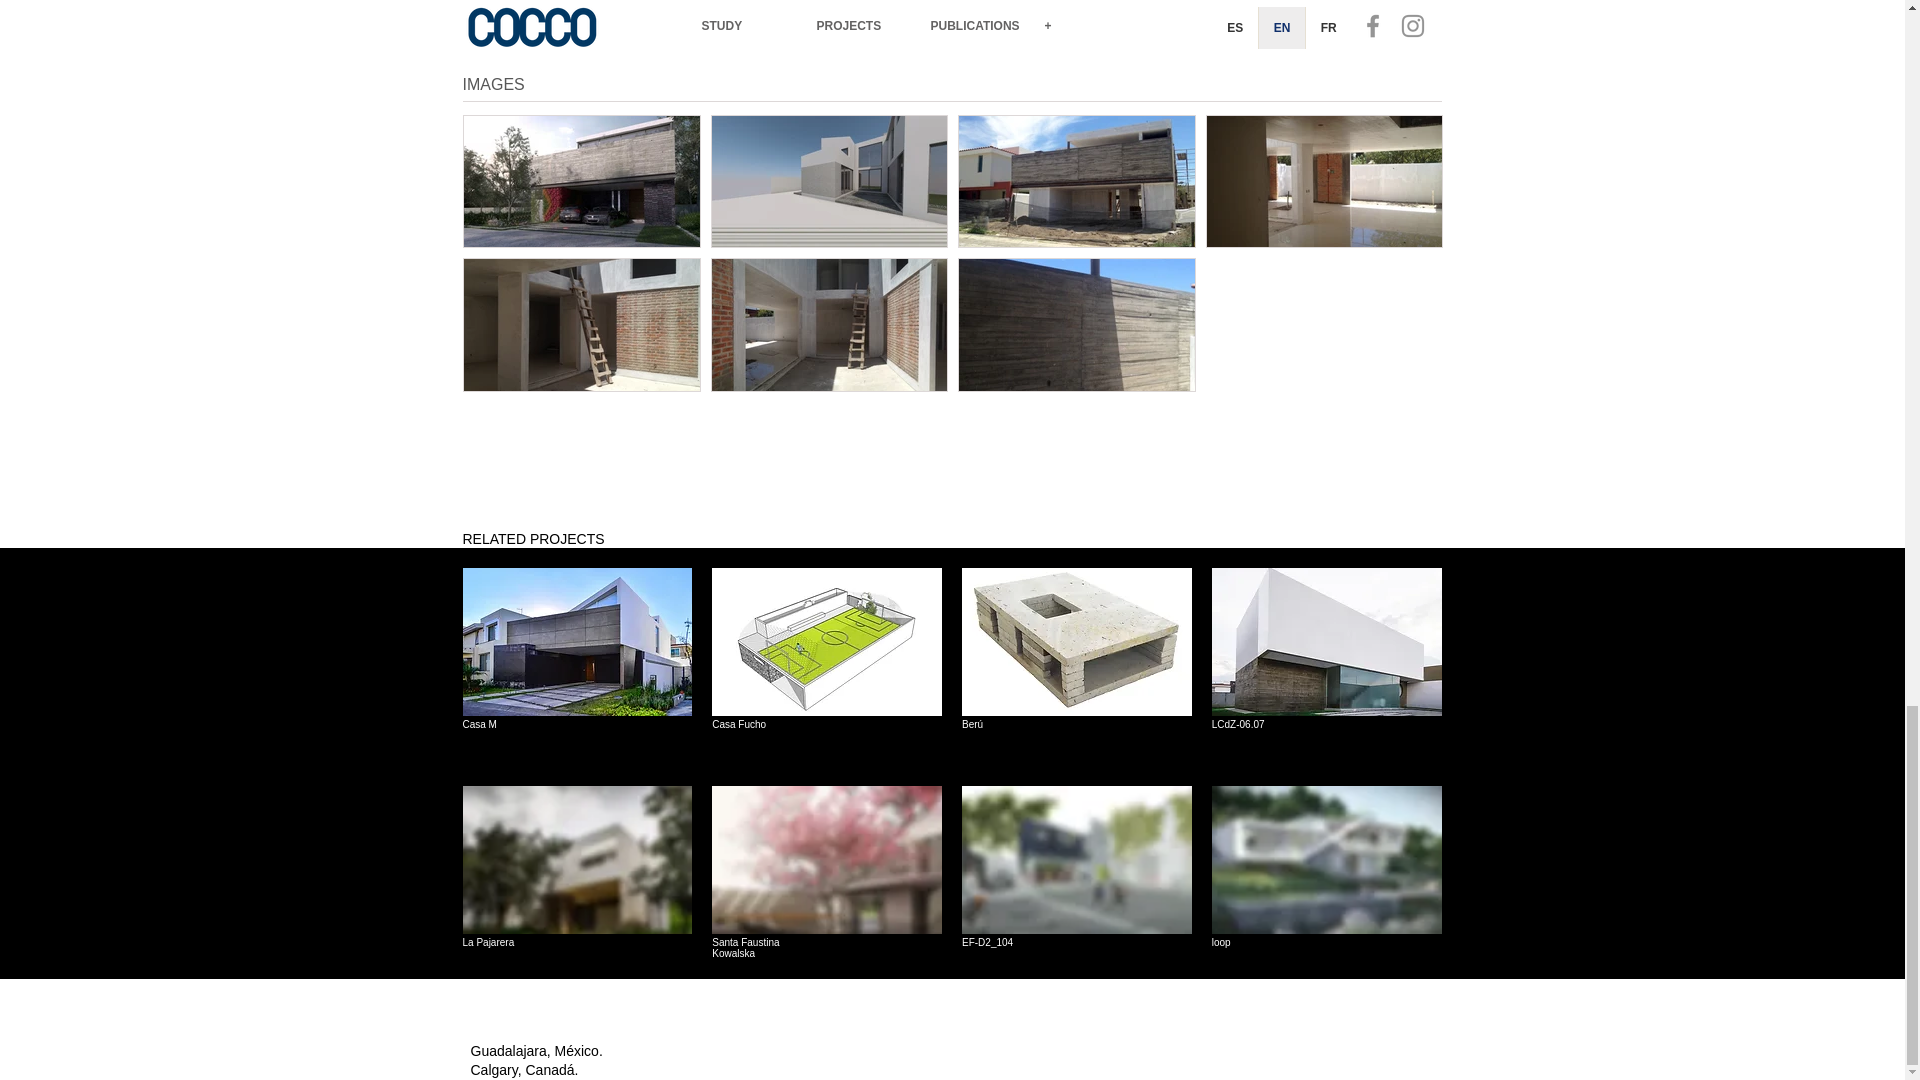 The width and height of the screenshot is (1920, 1080). Describe the element at coordinates (576, 884) in the screenshot. I see `La Pajarera` at that location.